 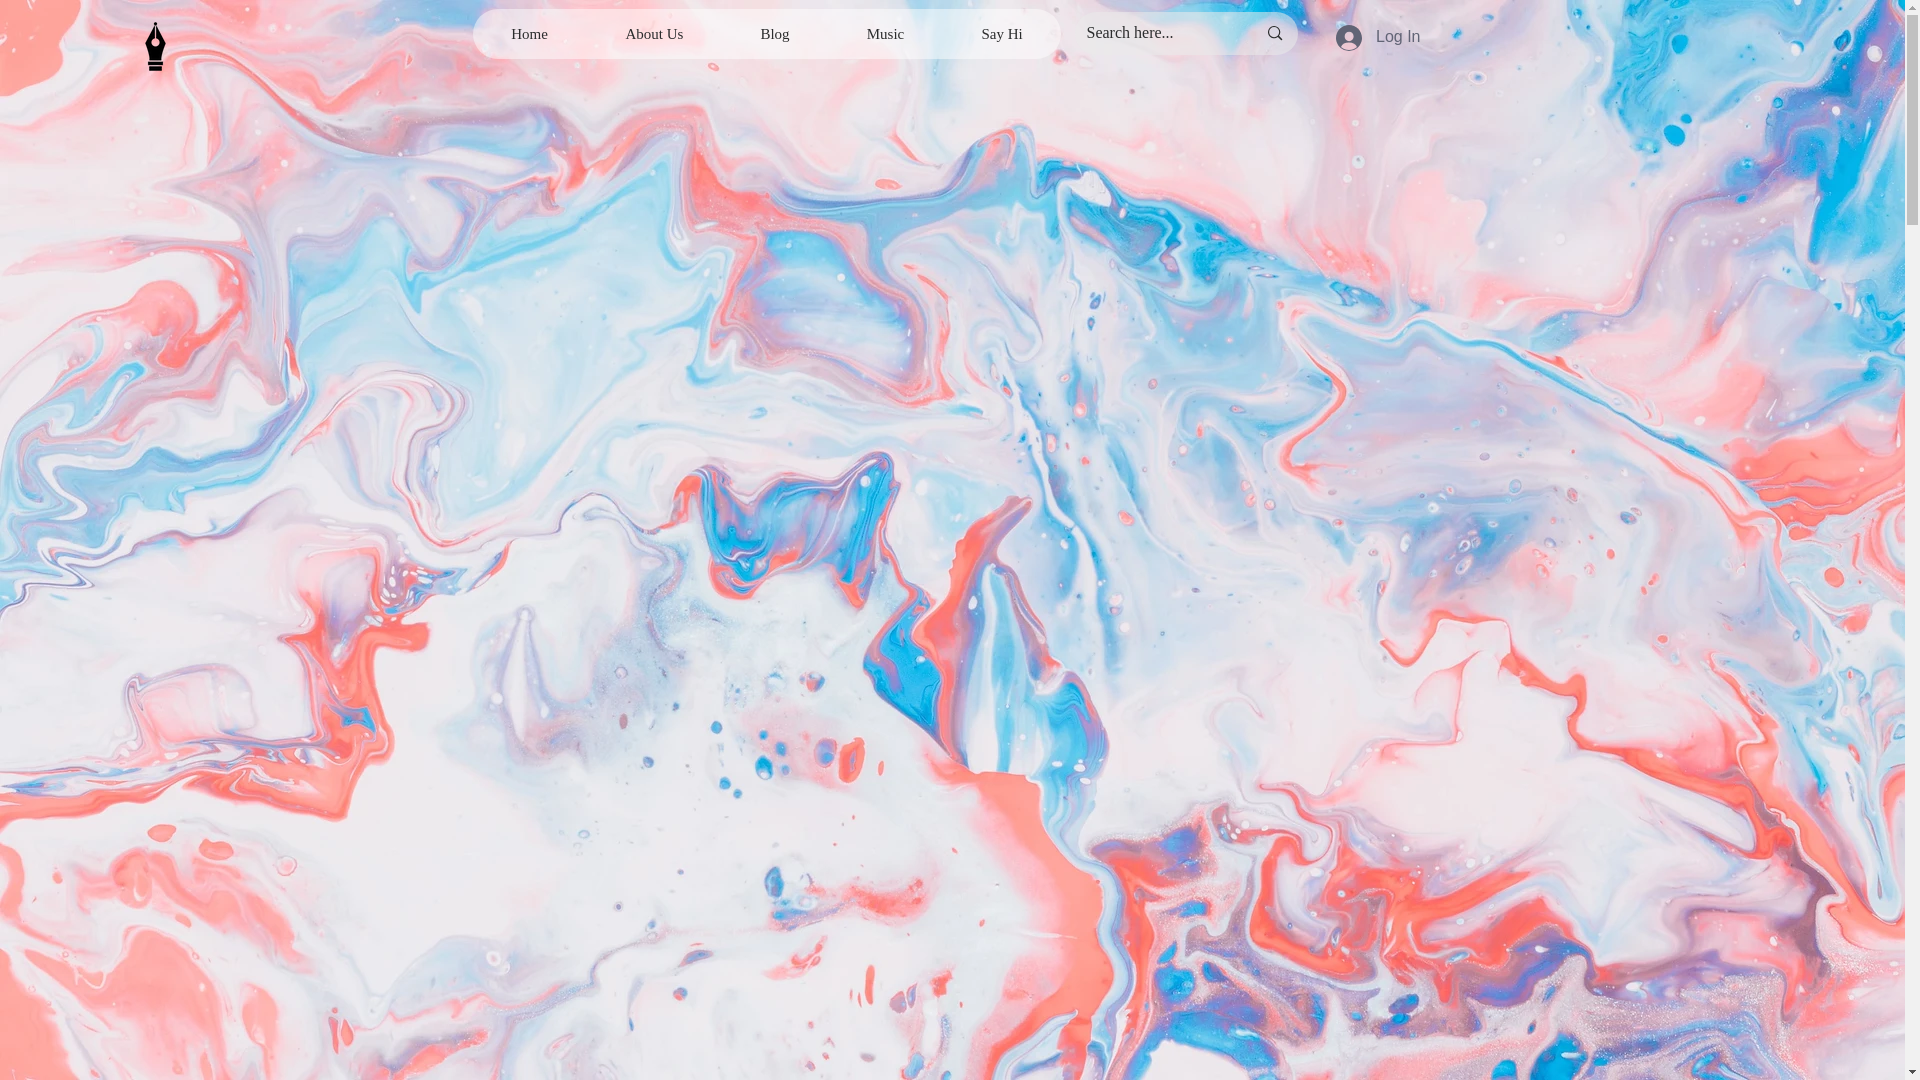 I want to click on Blog, so click(x=774, y=34).